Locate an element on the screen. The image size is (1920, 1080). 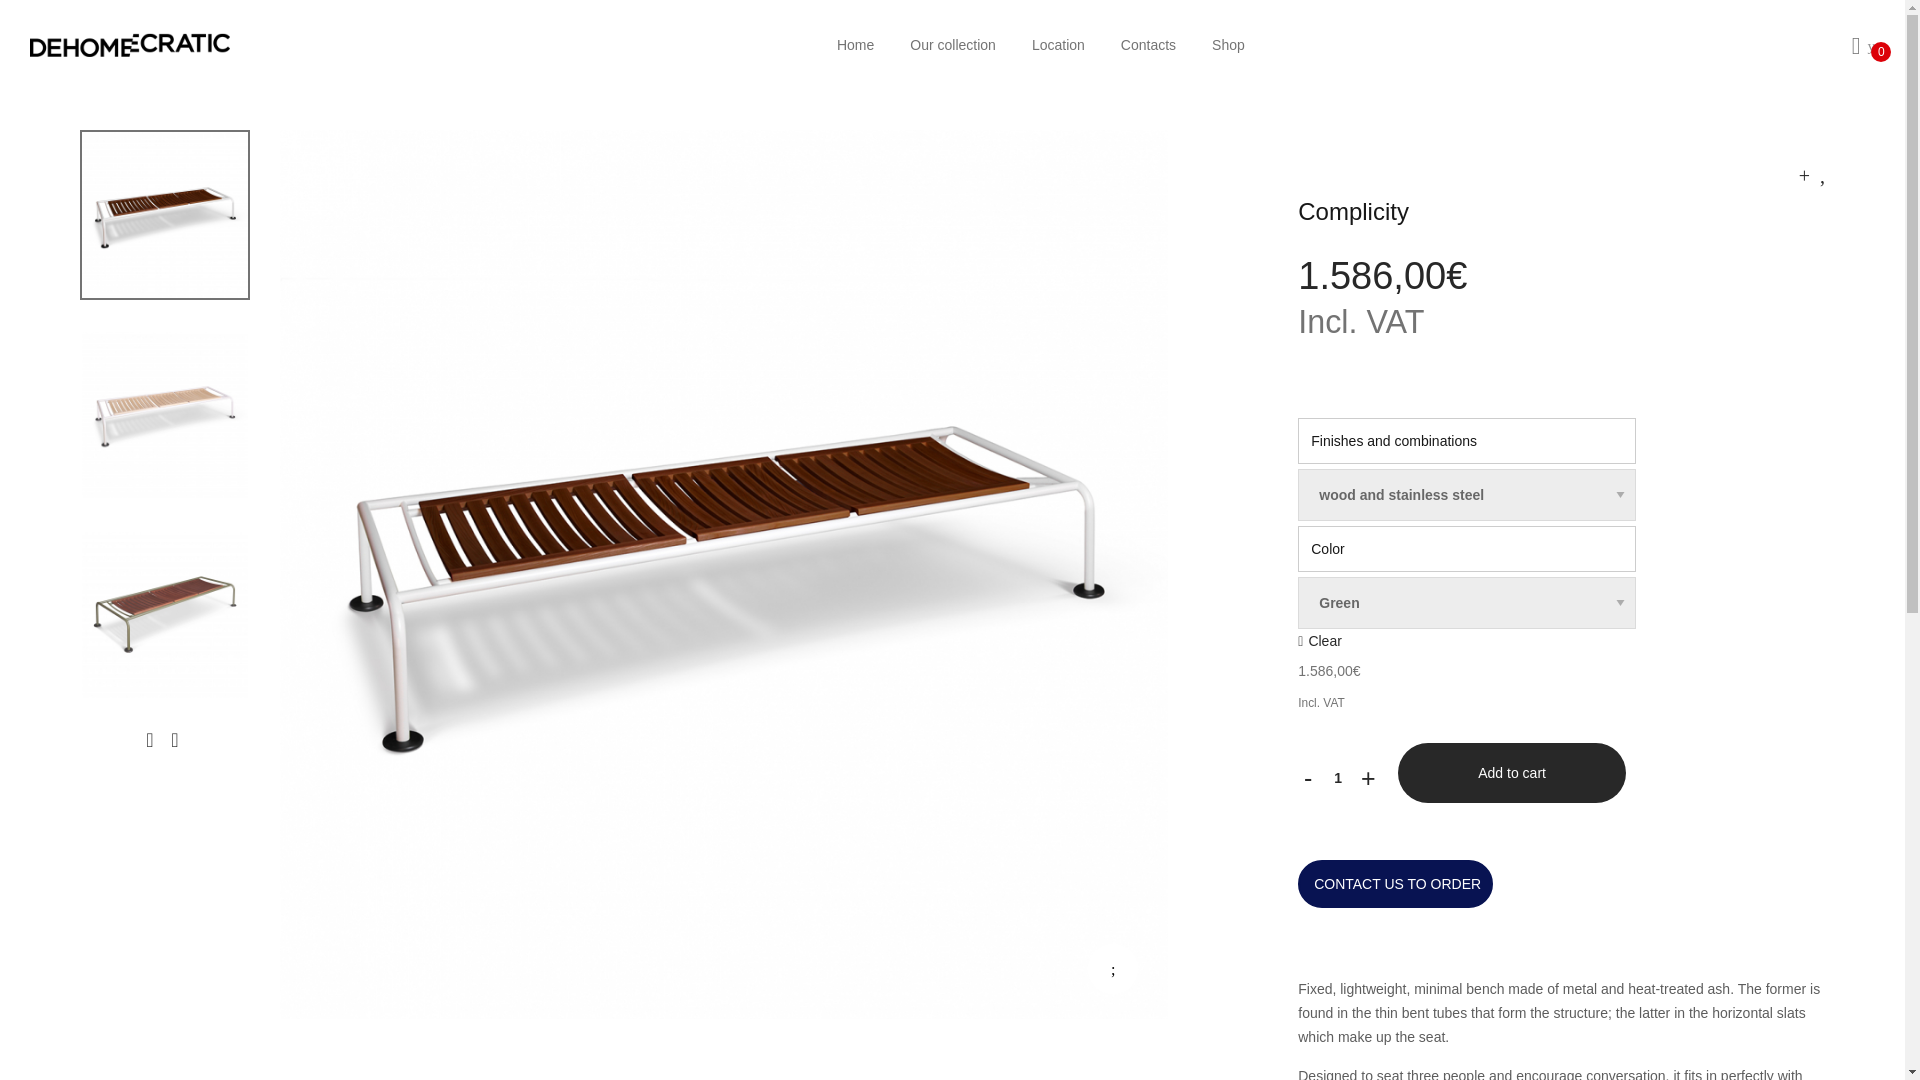
CONTACT US TO ORDER is located at coordinates (1395, 884).